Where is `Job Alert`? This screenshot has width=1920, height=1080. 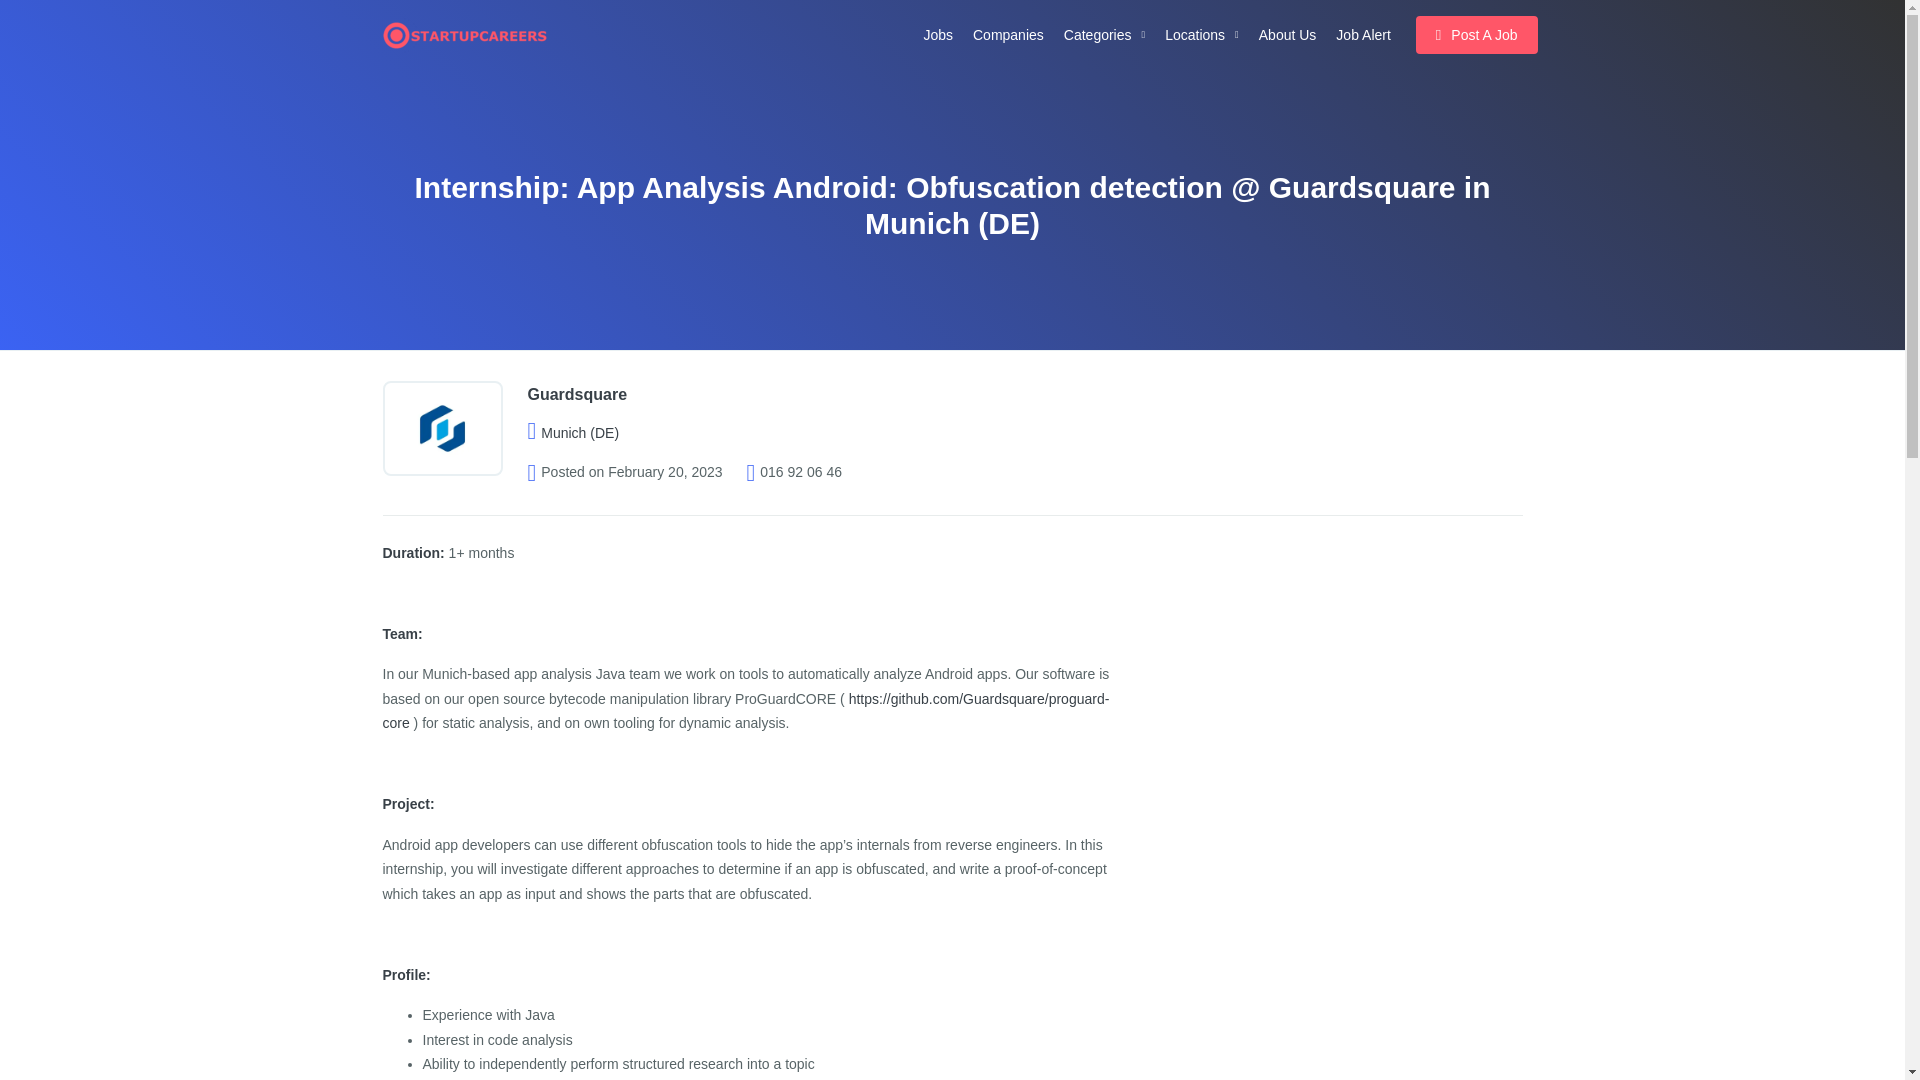 Job Alert is located at coordinates (1362, 36).